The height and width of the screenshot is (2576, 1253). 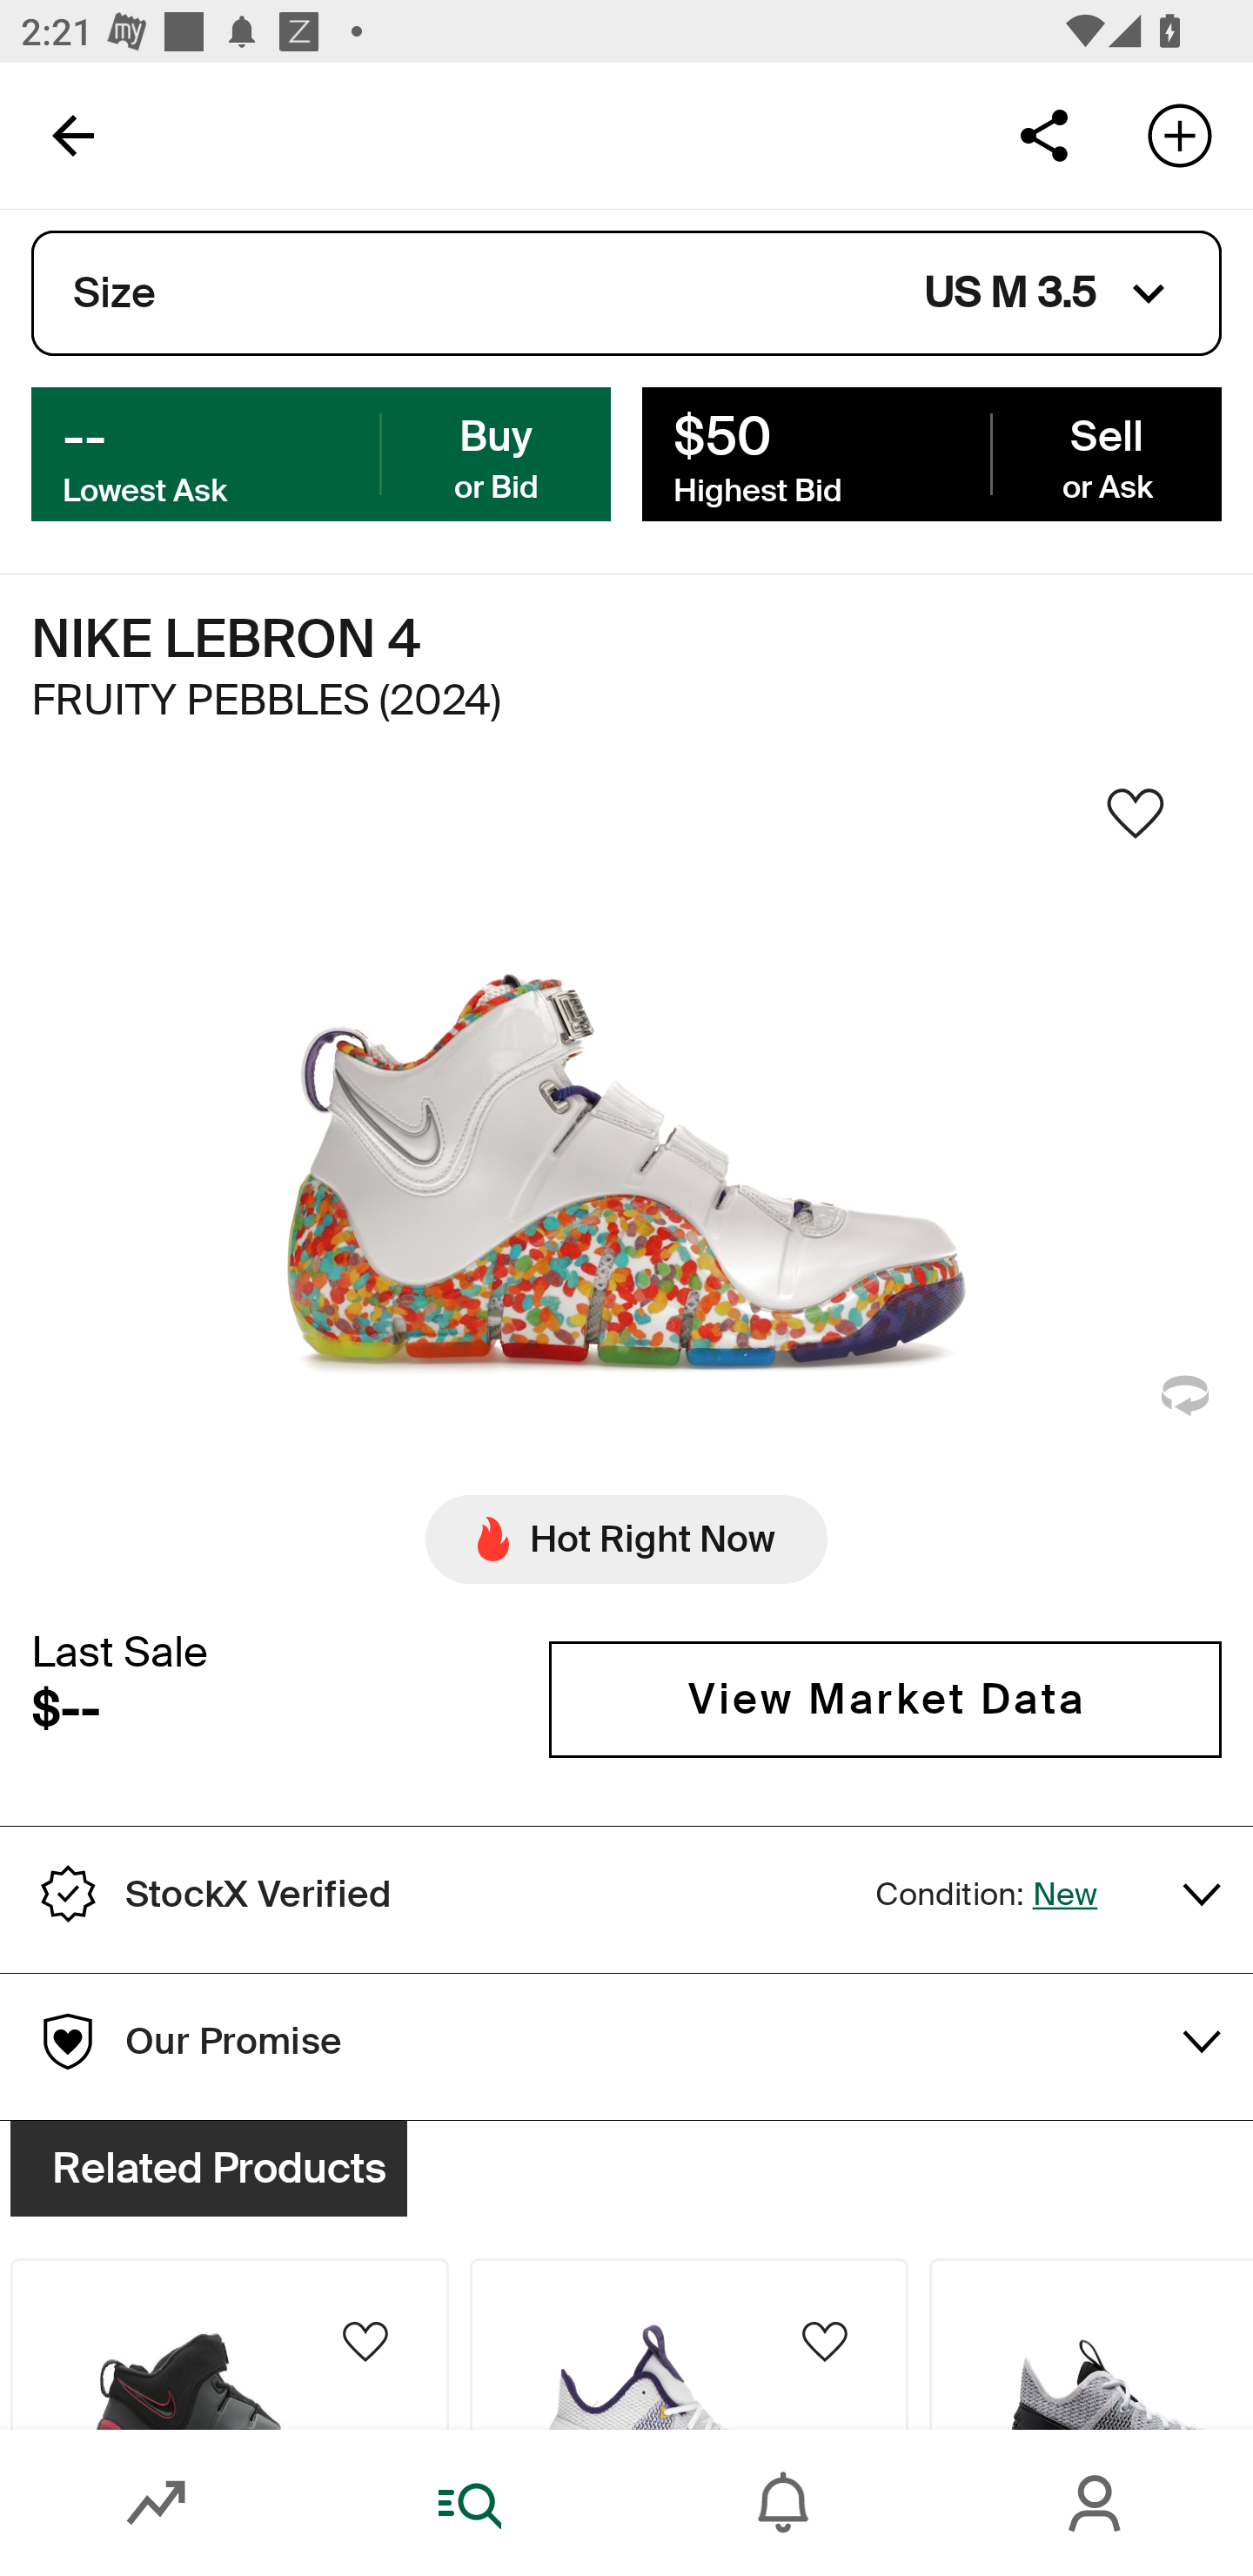 I want to click on Account, so click(x=1096, y=2503).